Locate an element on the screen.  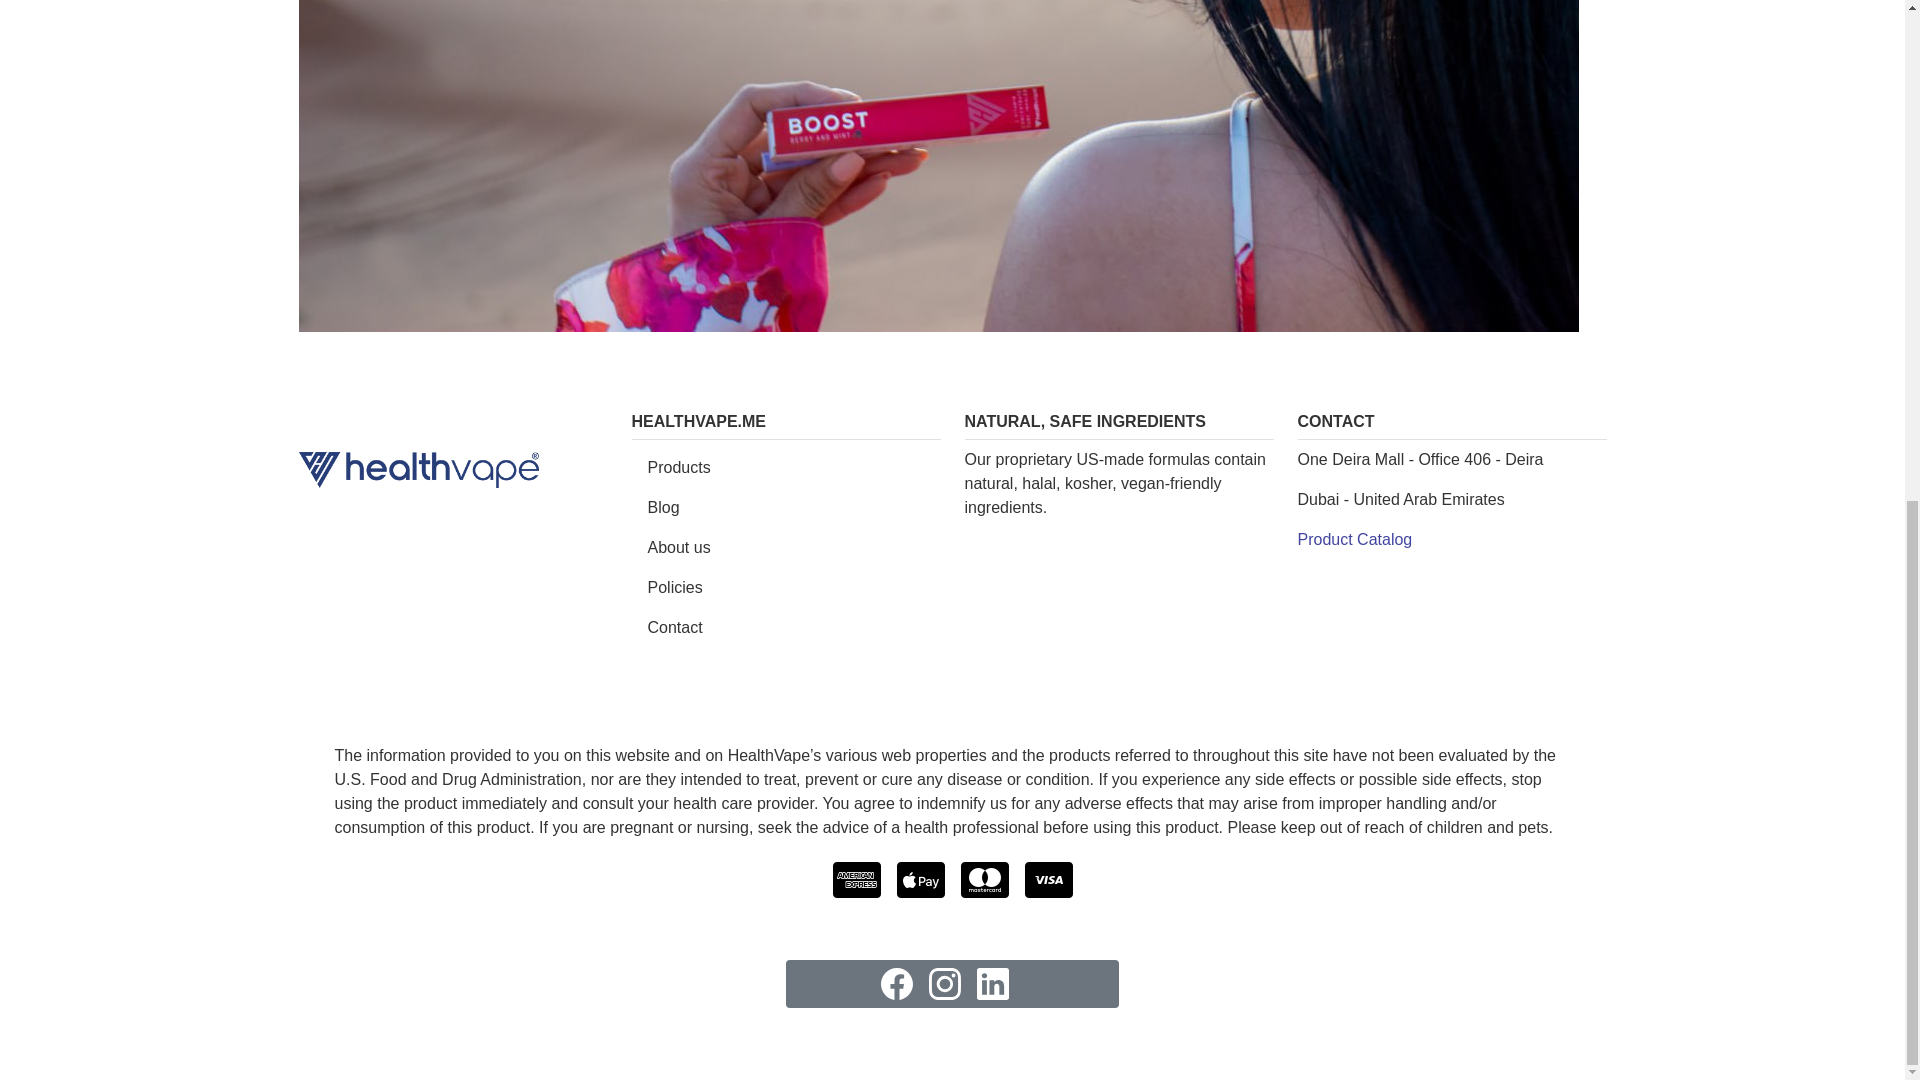
instagram is located at coordinates (944, 984).